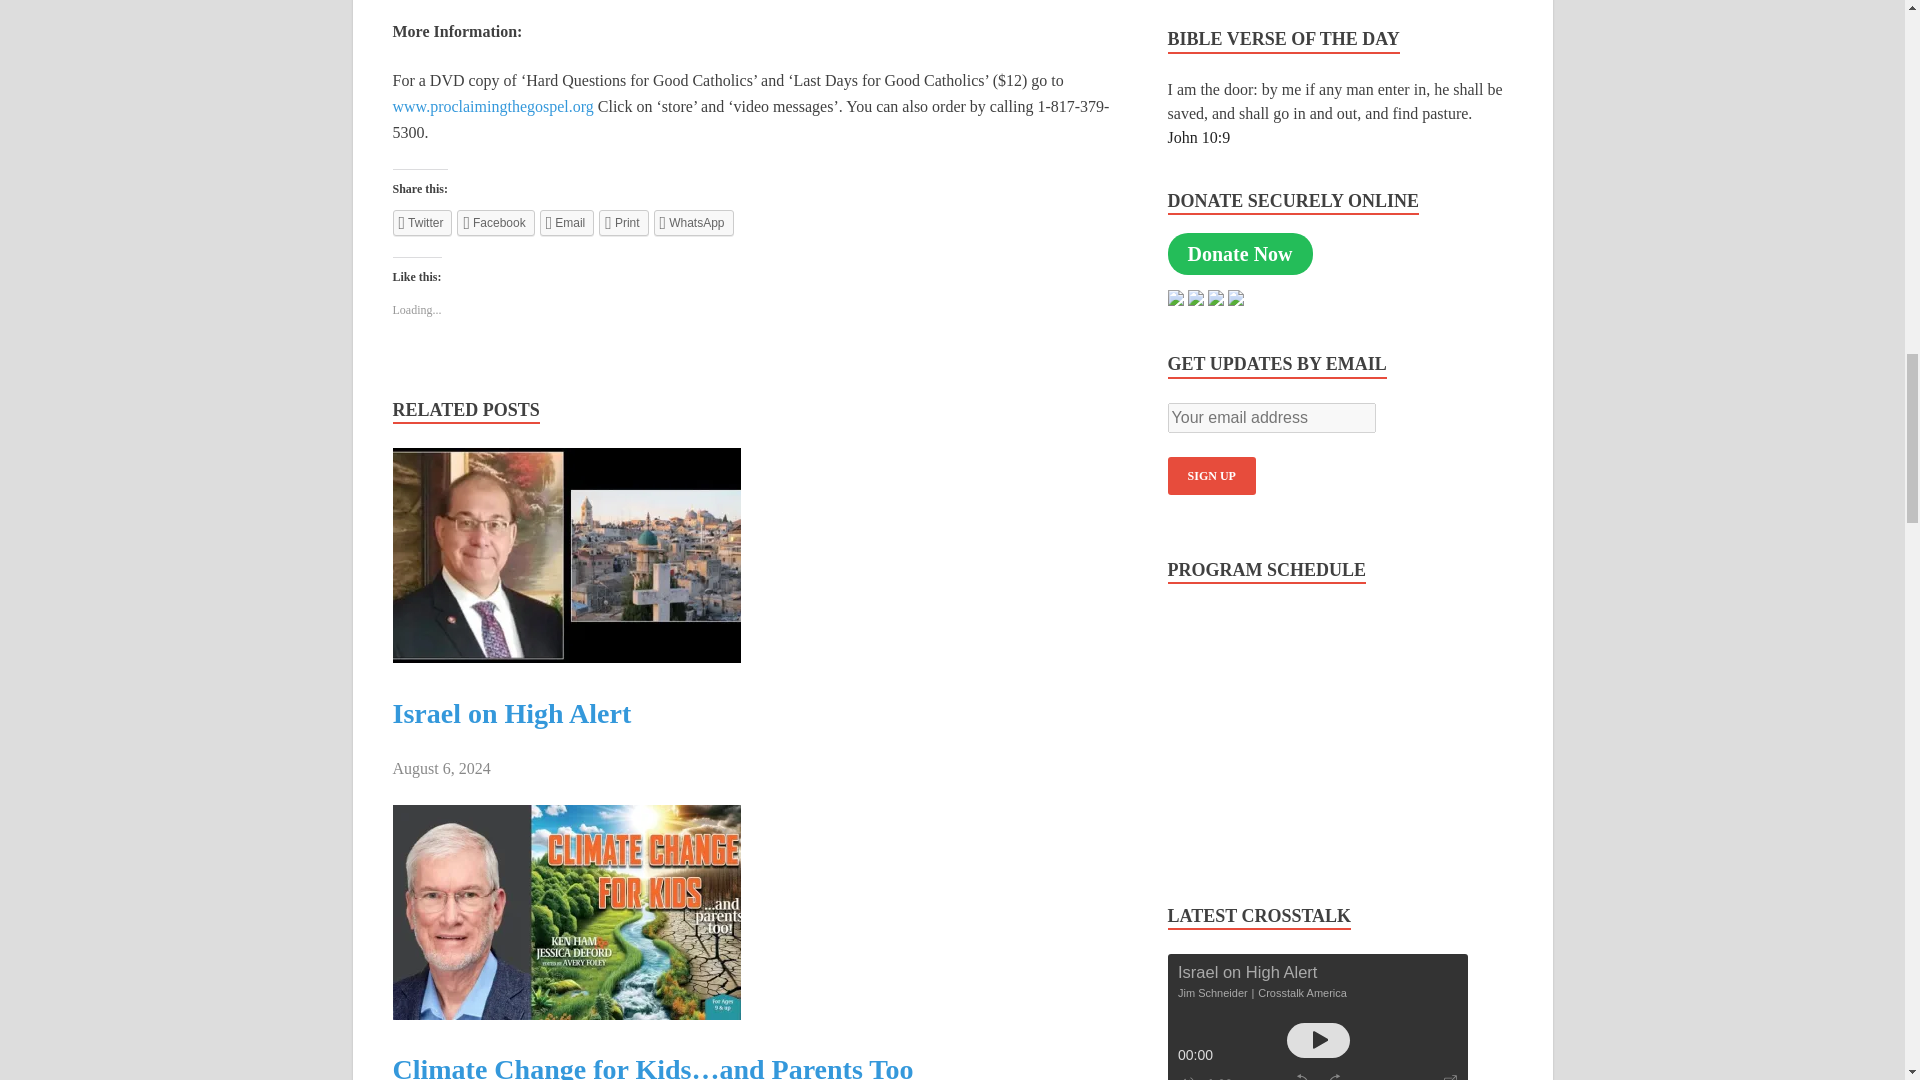  What do you see at coordinates (511, 713) in the screenshot?
I see `Israel on High Alert` at bounding box center [511, 713].